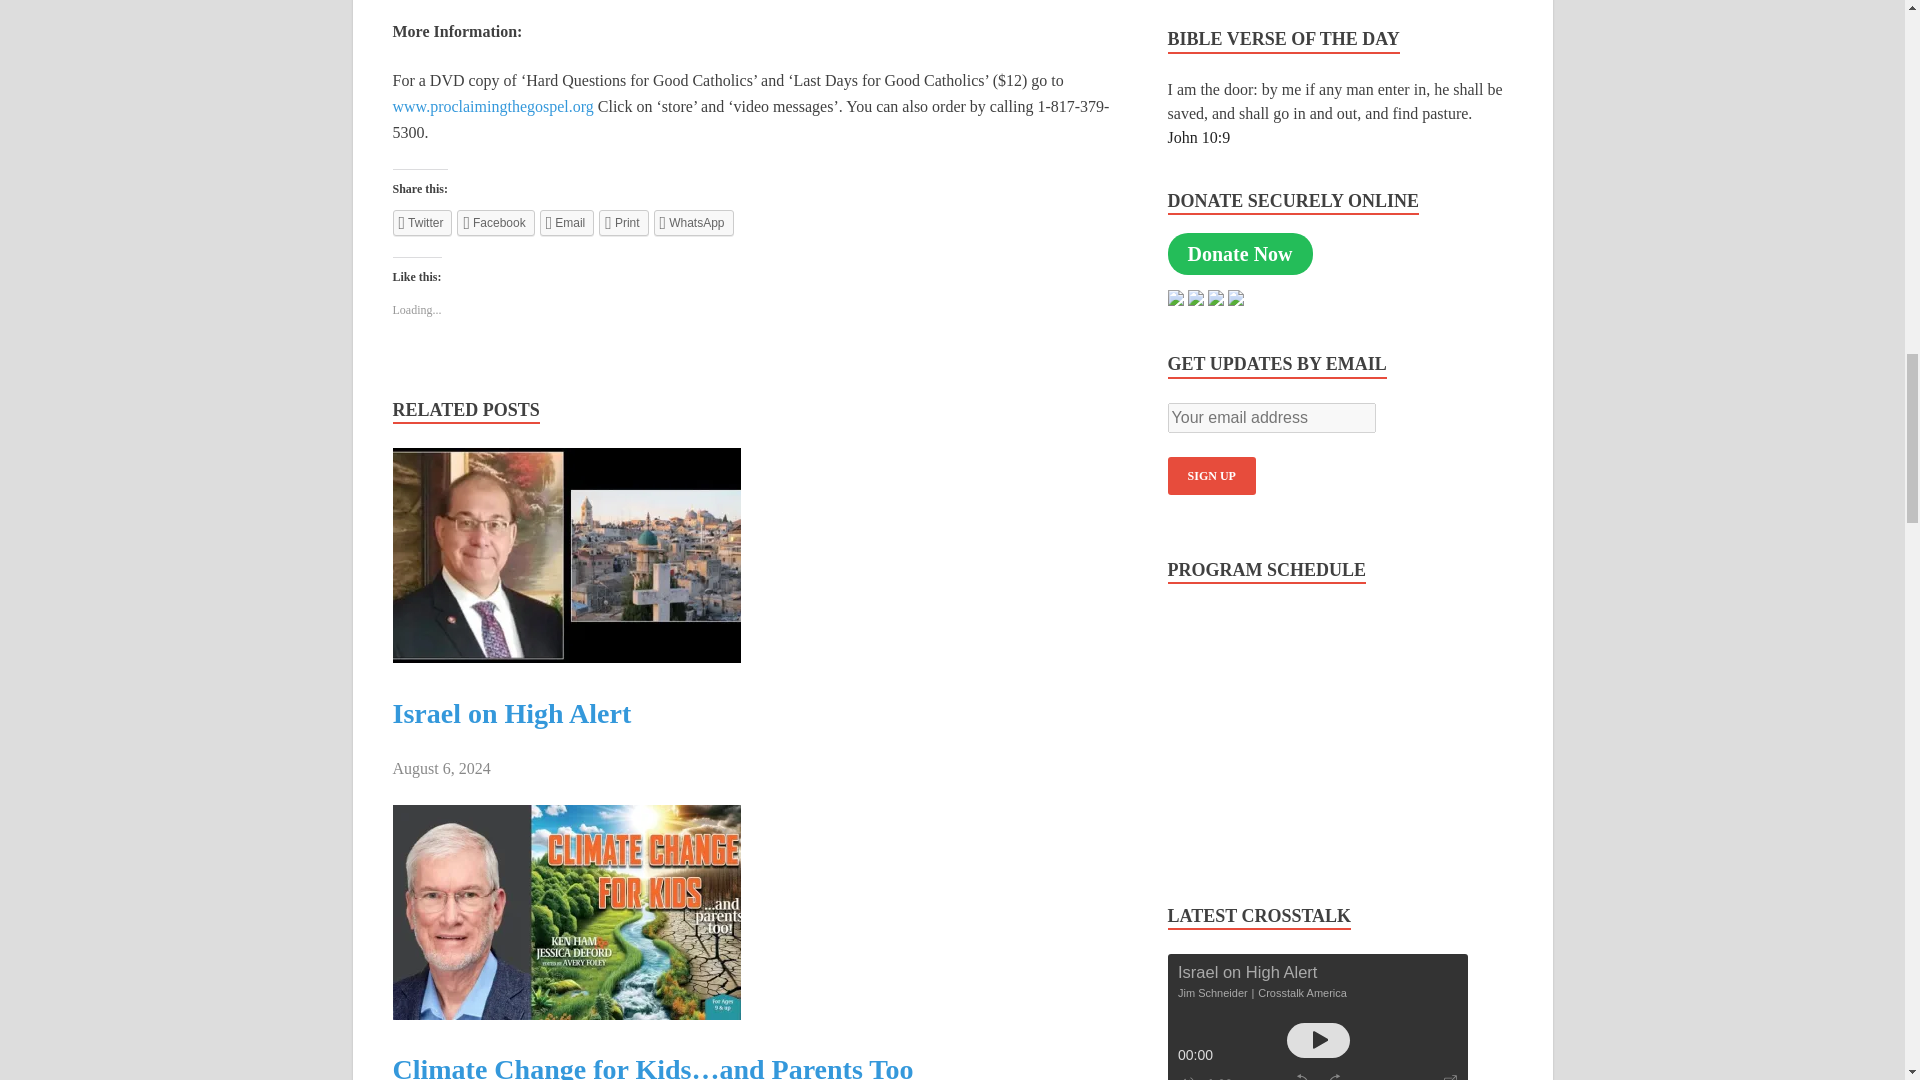  What do you see at coordinates (511, 713) in the screenshot?
I see `Israel on High Alert` at bounding box center [511, 713].